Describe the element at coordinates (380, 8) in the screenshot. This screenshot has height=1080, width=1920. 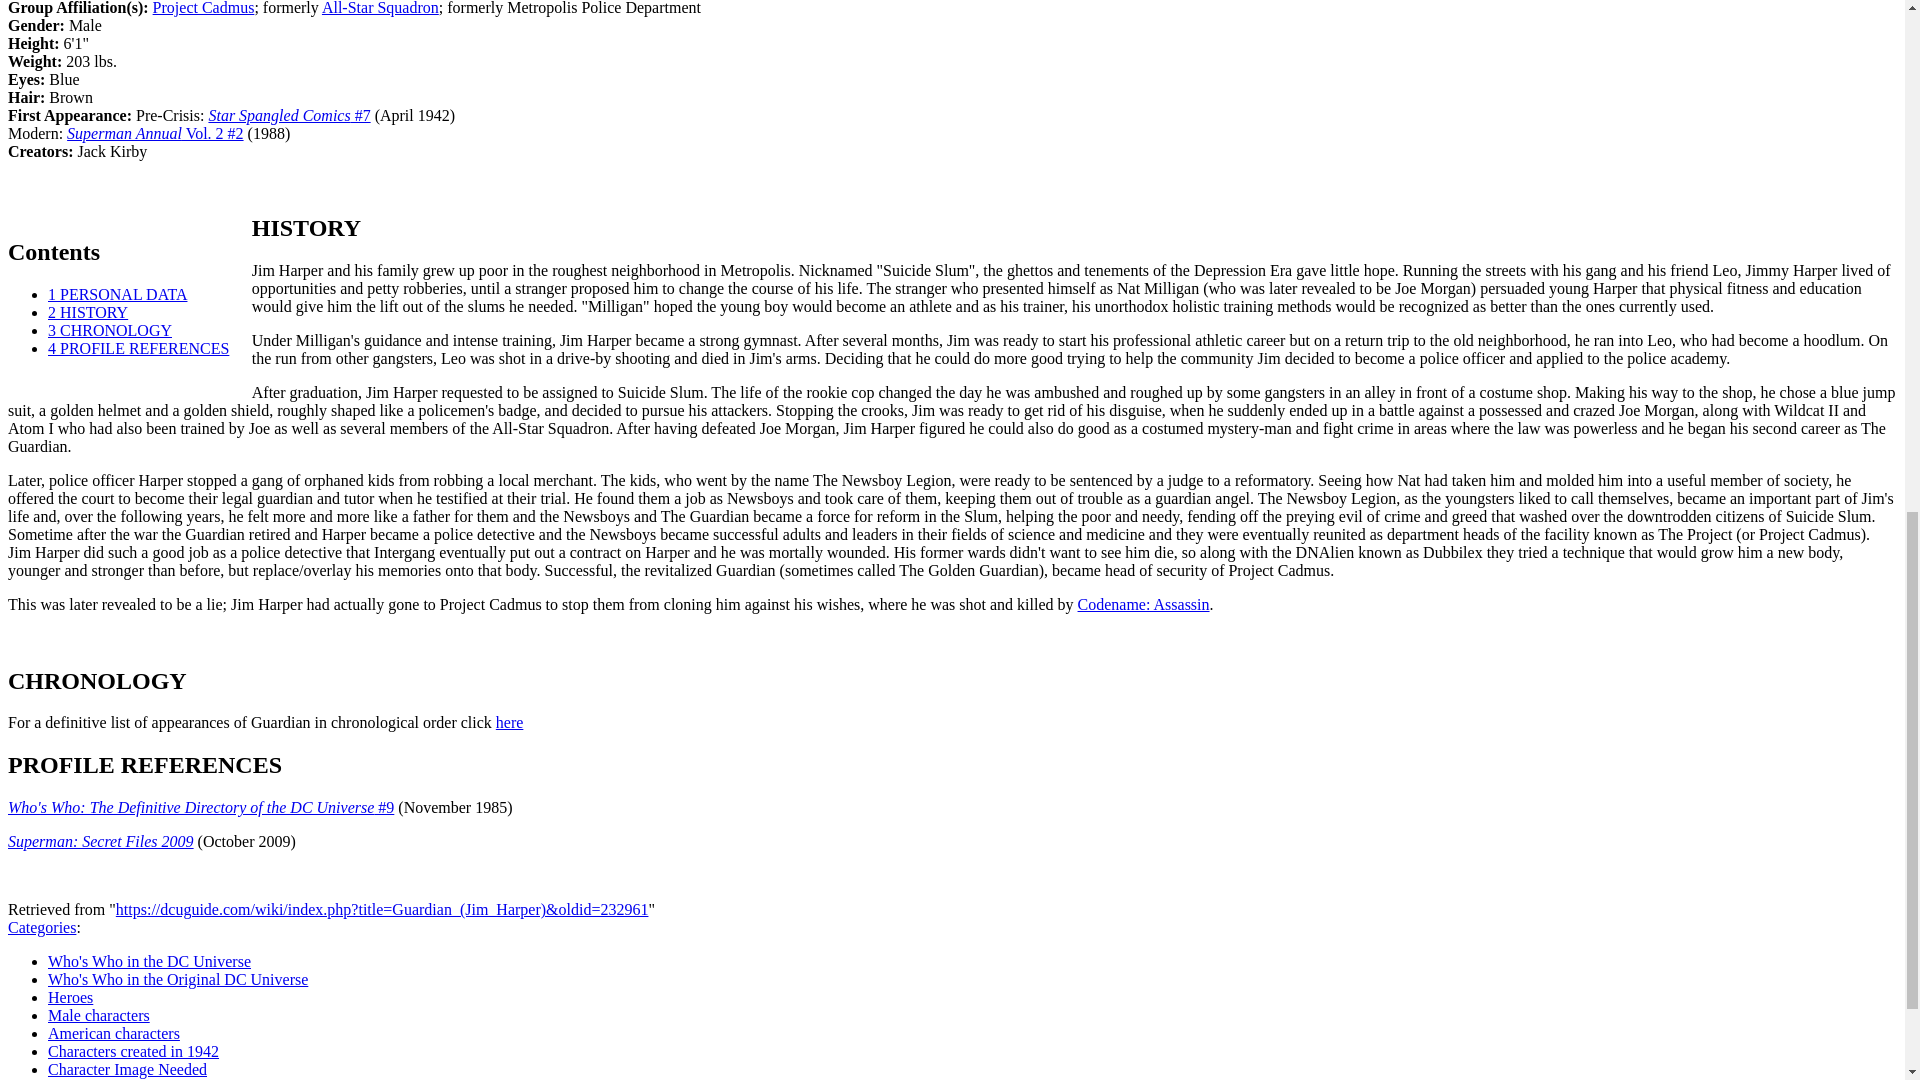
I see `All-Star Squadron` at that location.